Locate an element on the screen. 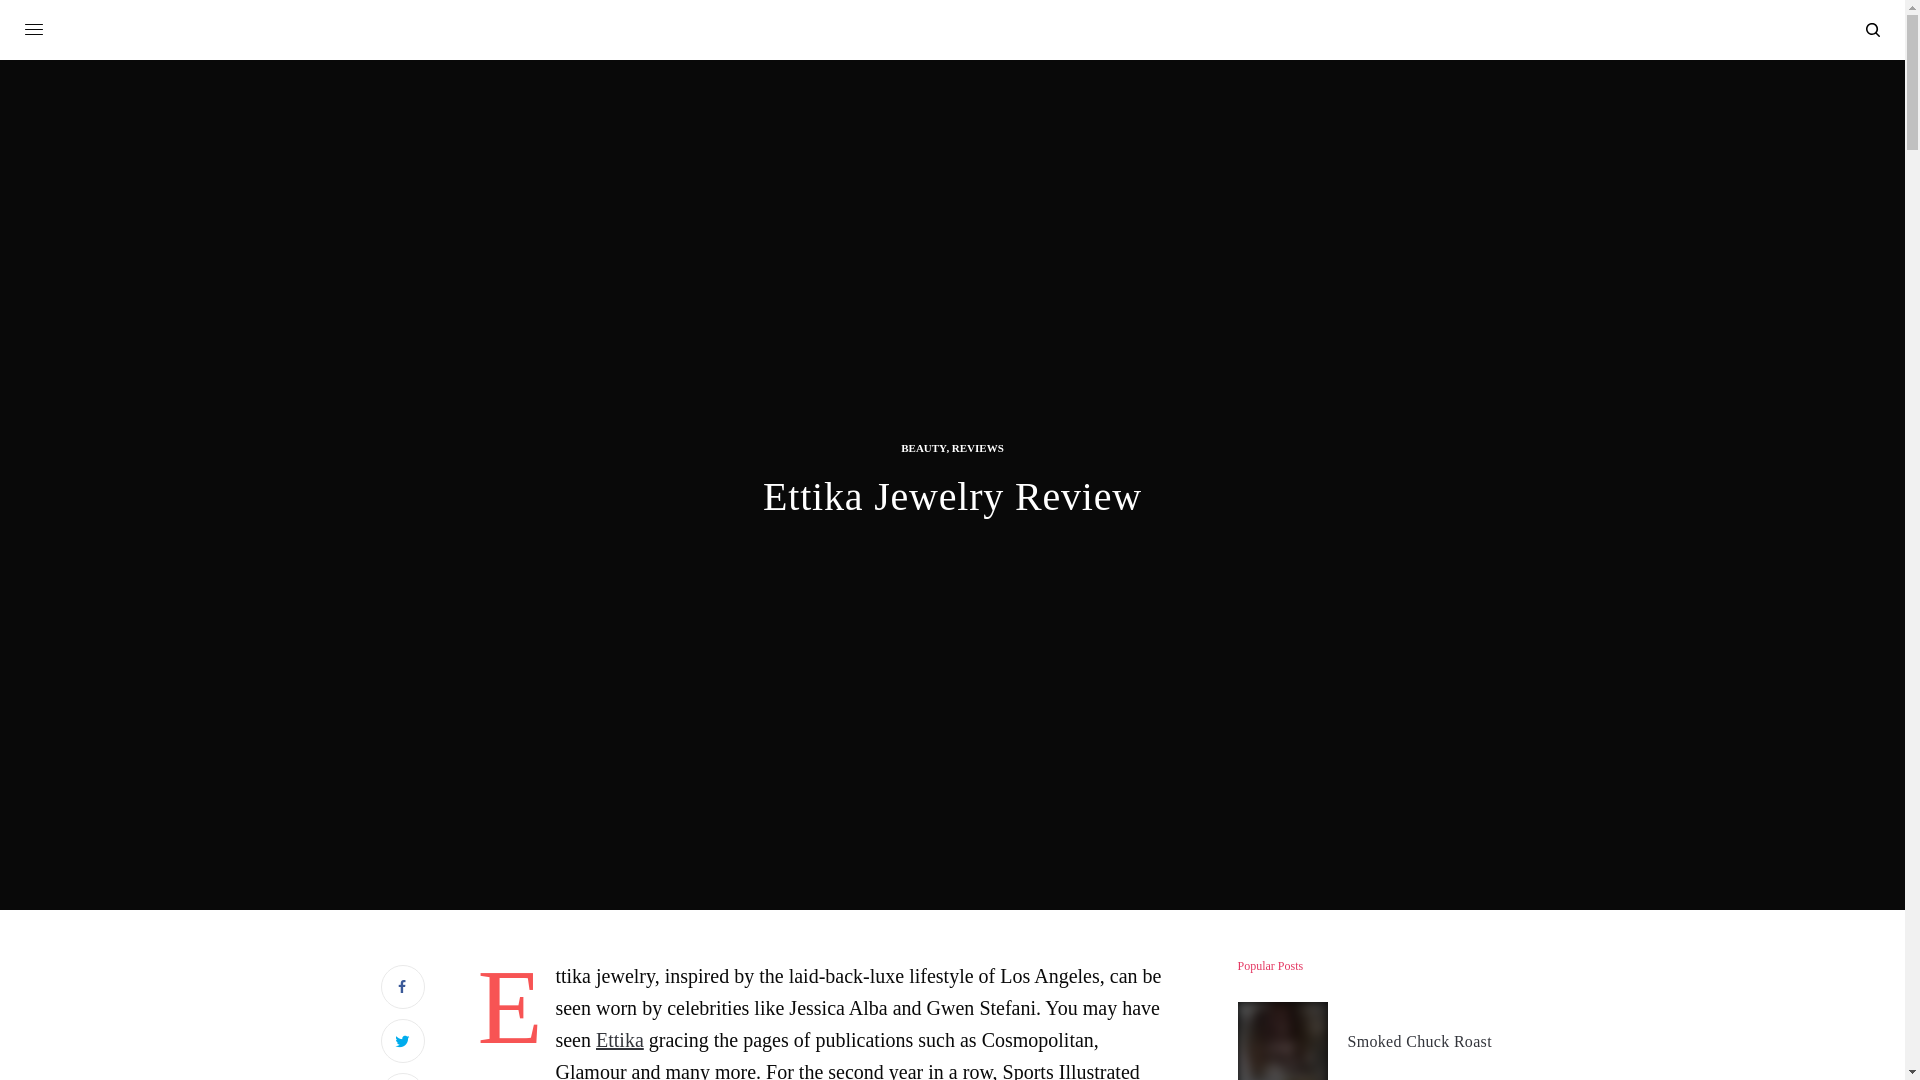 This screenshot has width=1920, height=1080. Ettika is located at coordinates (619, 1040).